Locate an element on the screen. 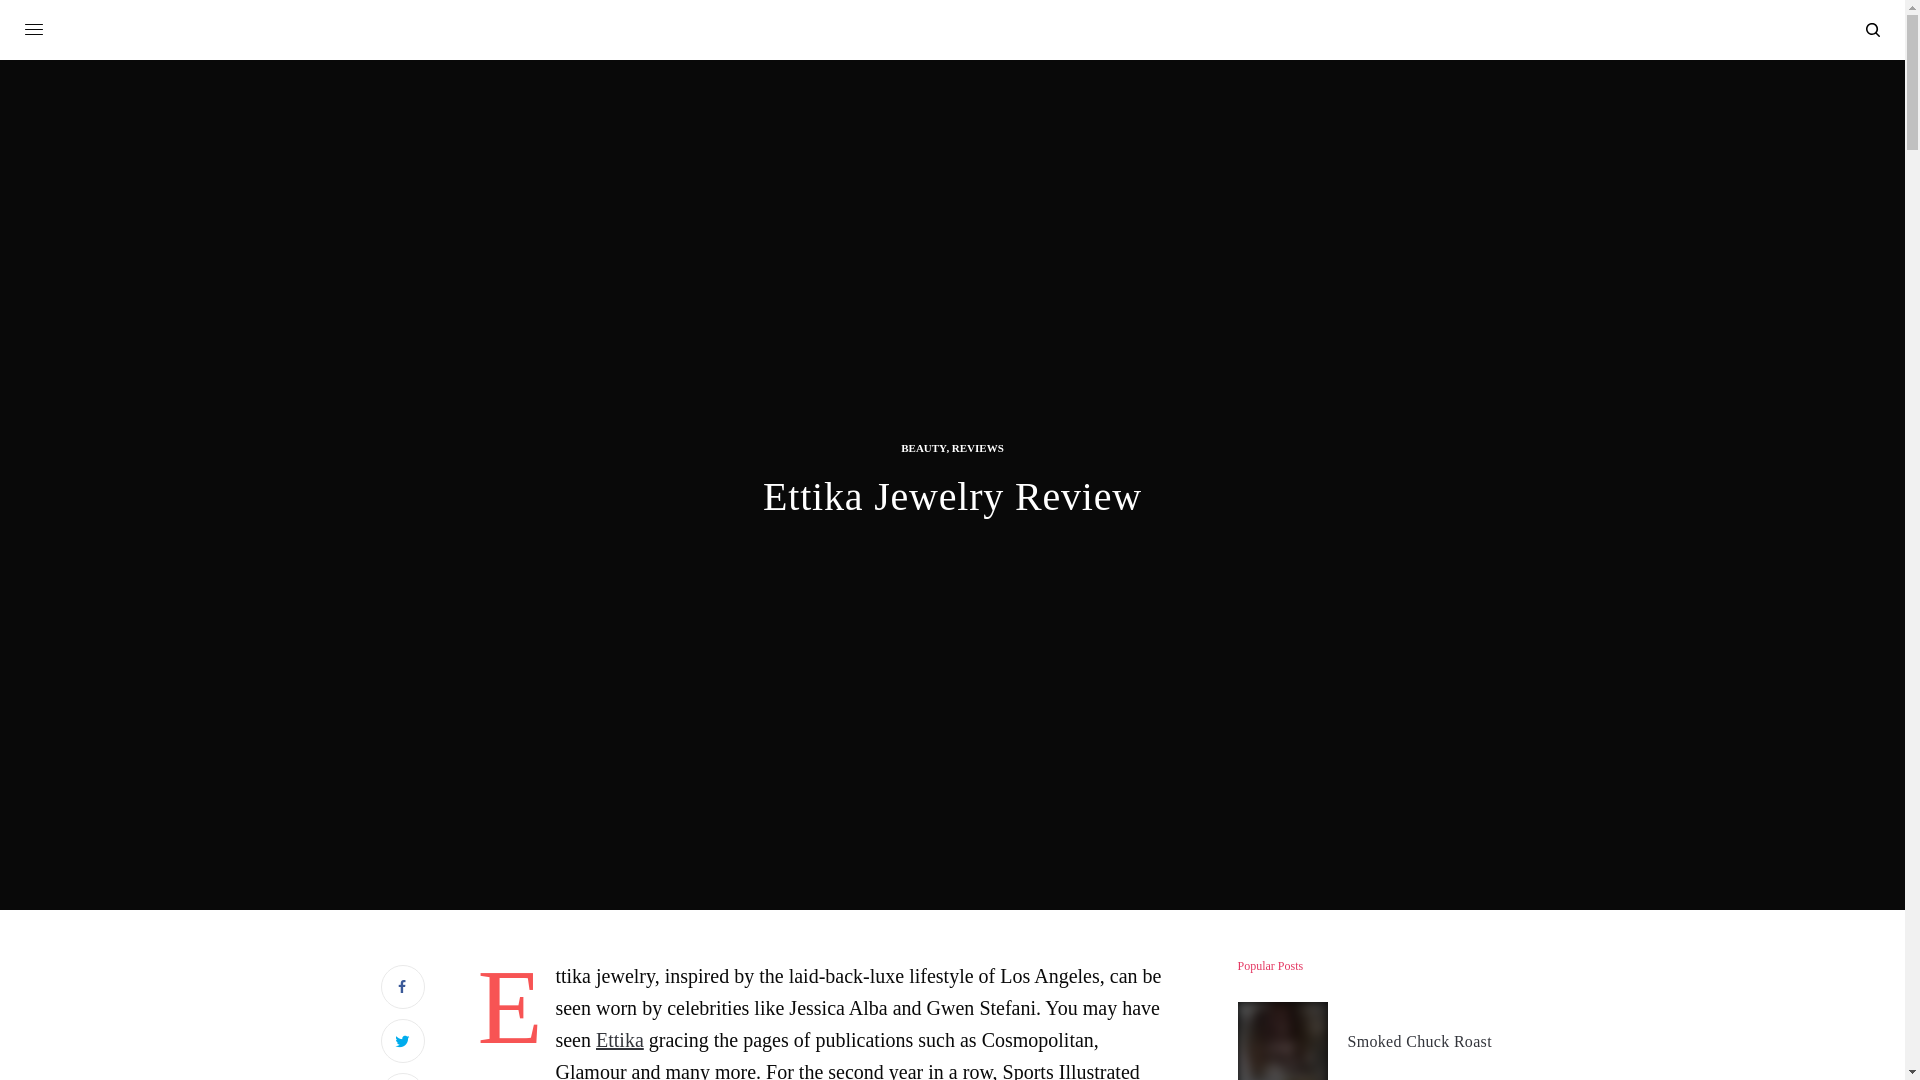 This screenshot has width=1920, height=1080. Ettika is located at coordinates (619, 1040).